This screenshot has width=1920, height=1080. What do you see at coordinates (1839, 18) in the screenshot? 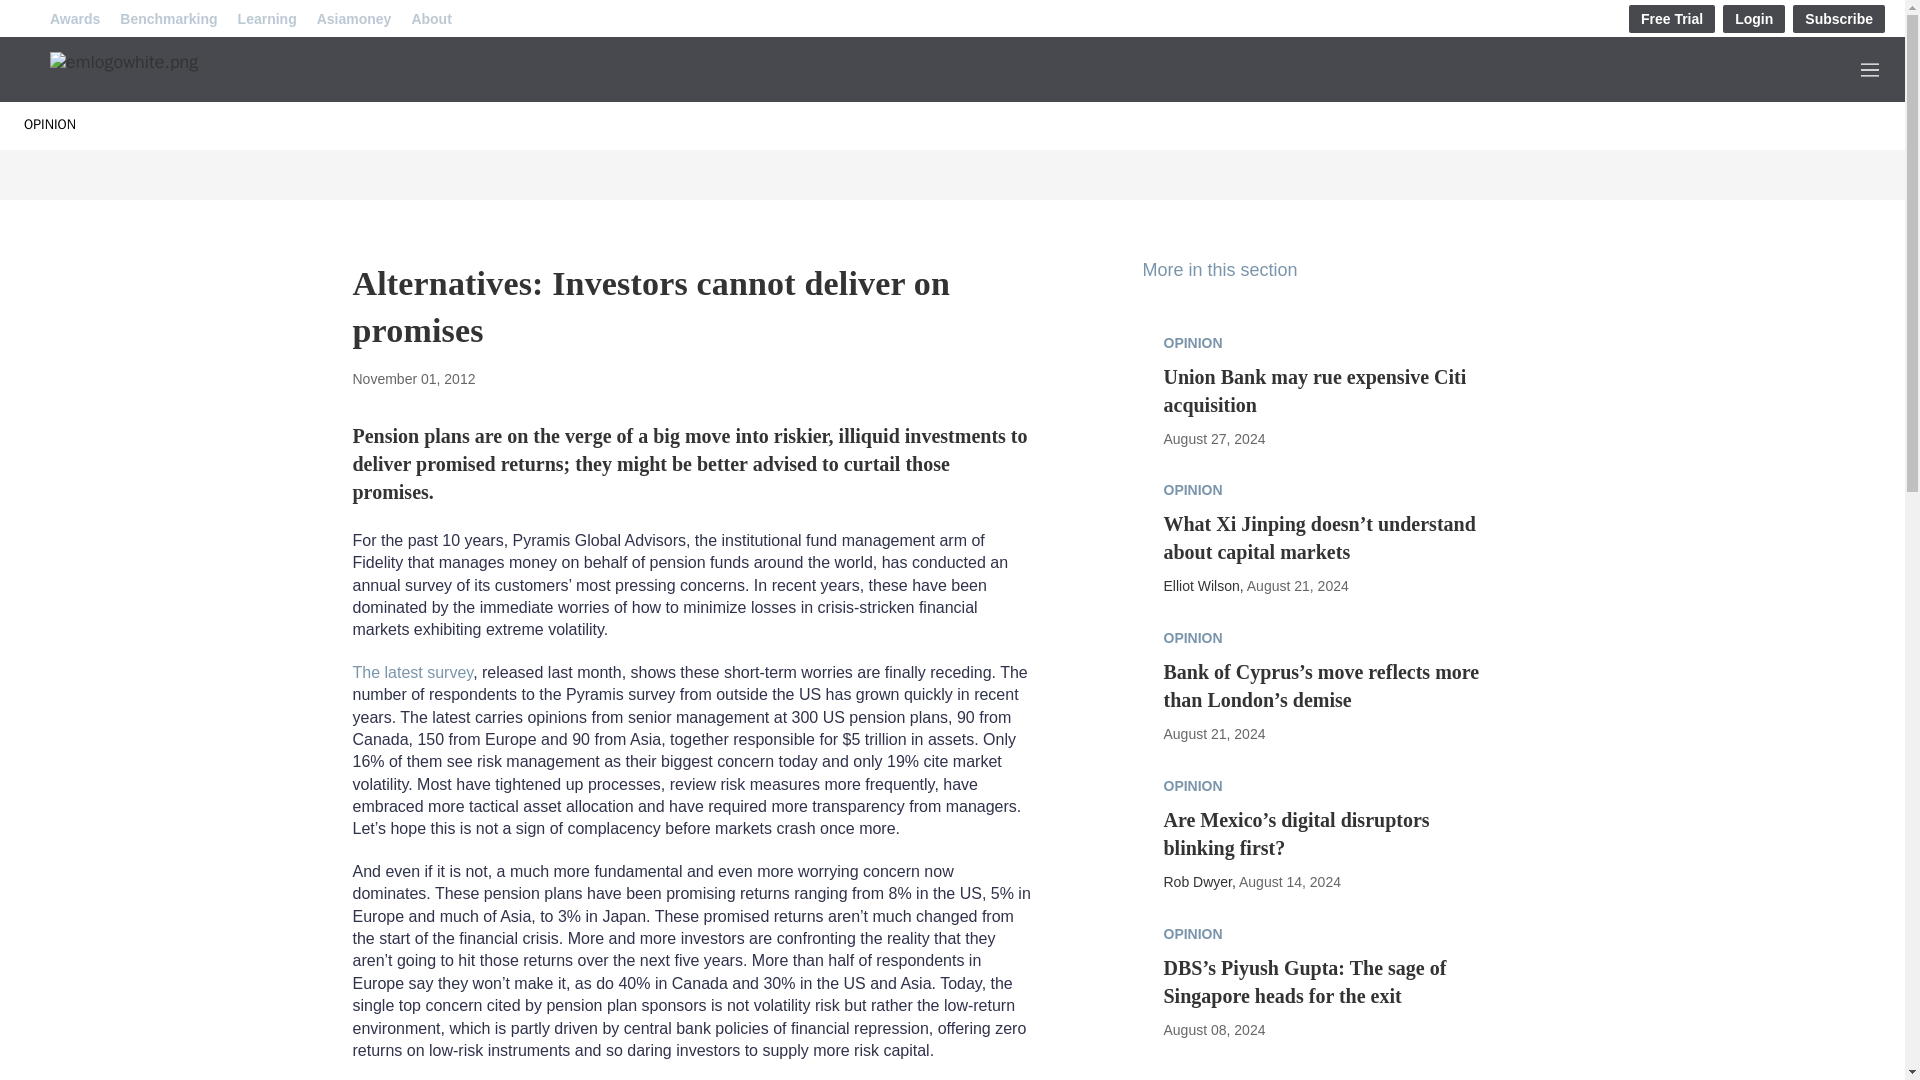
I see `Subscribe` at bounding box center [1839, 18].